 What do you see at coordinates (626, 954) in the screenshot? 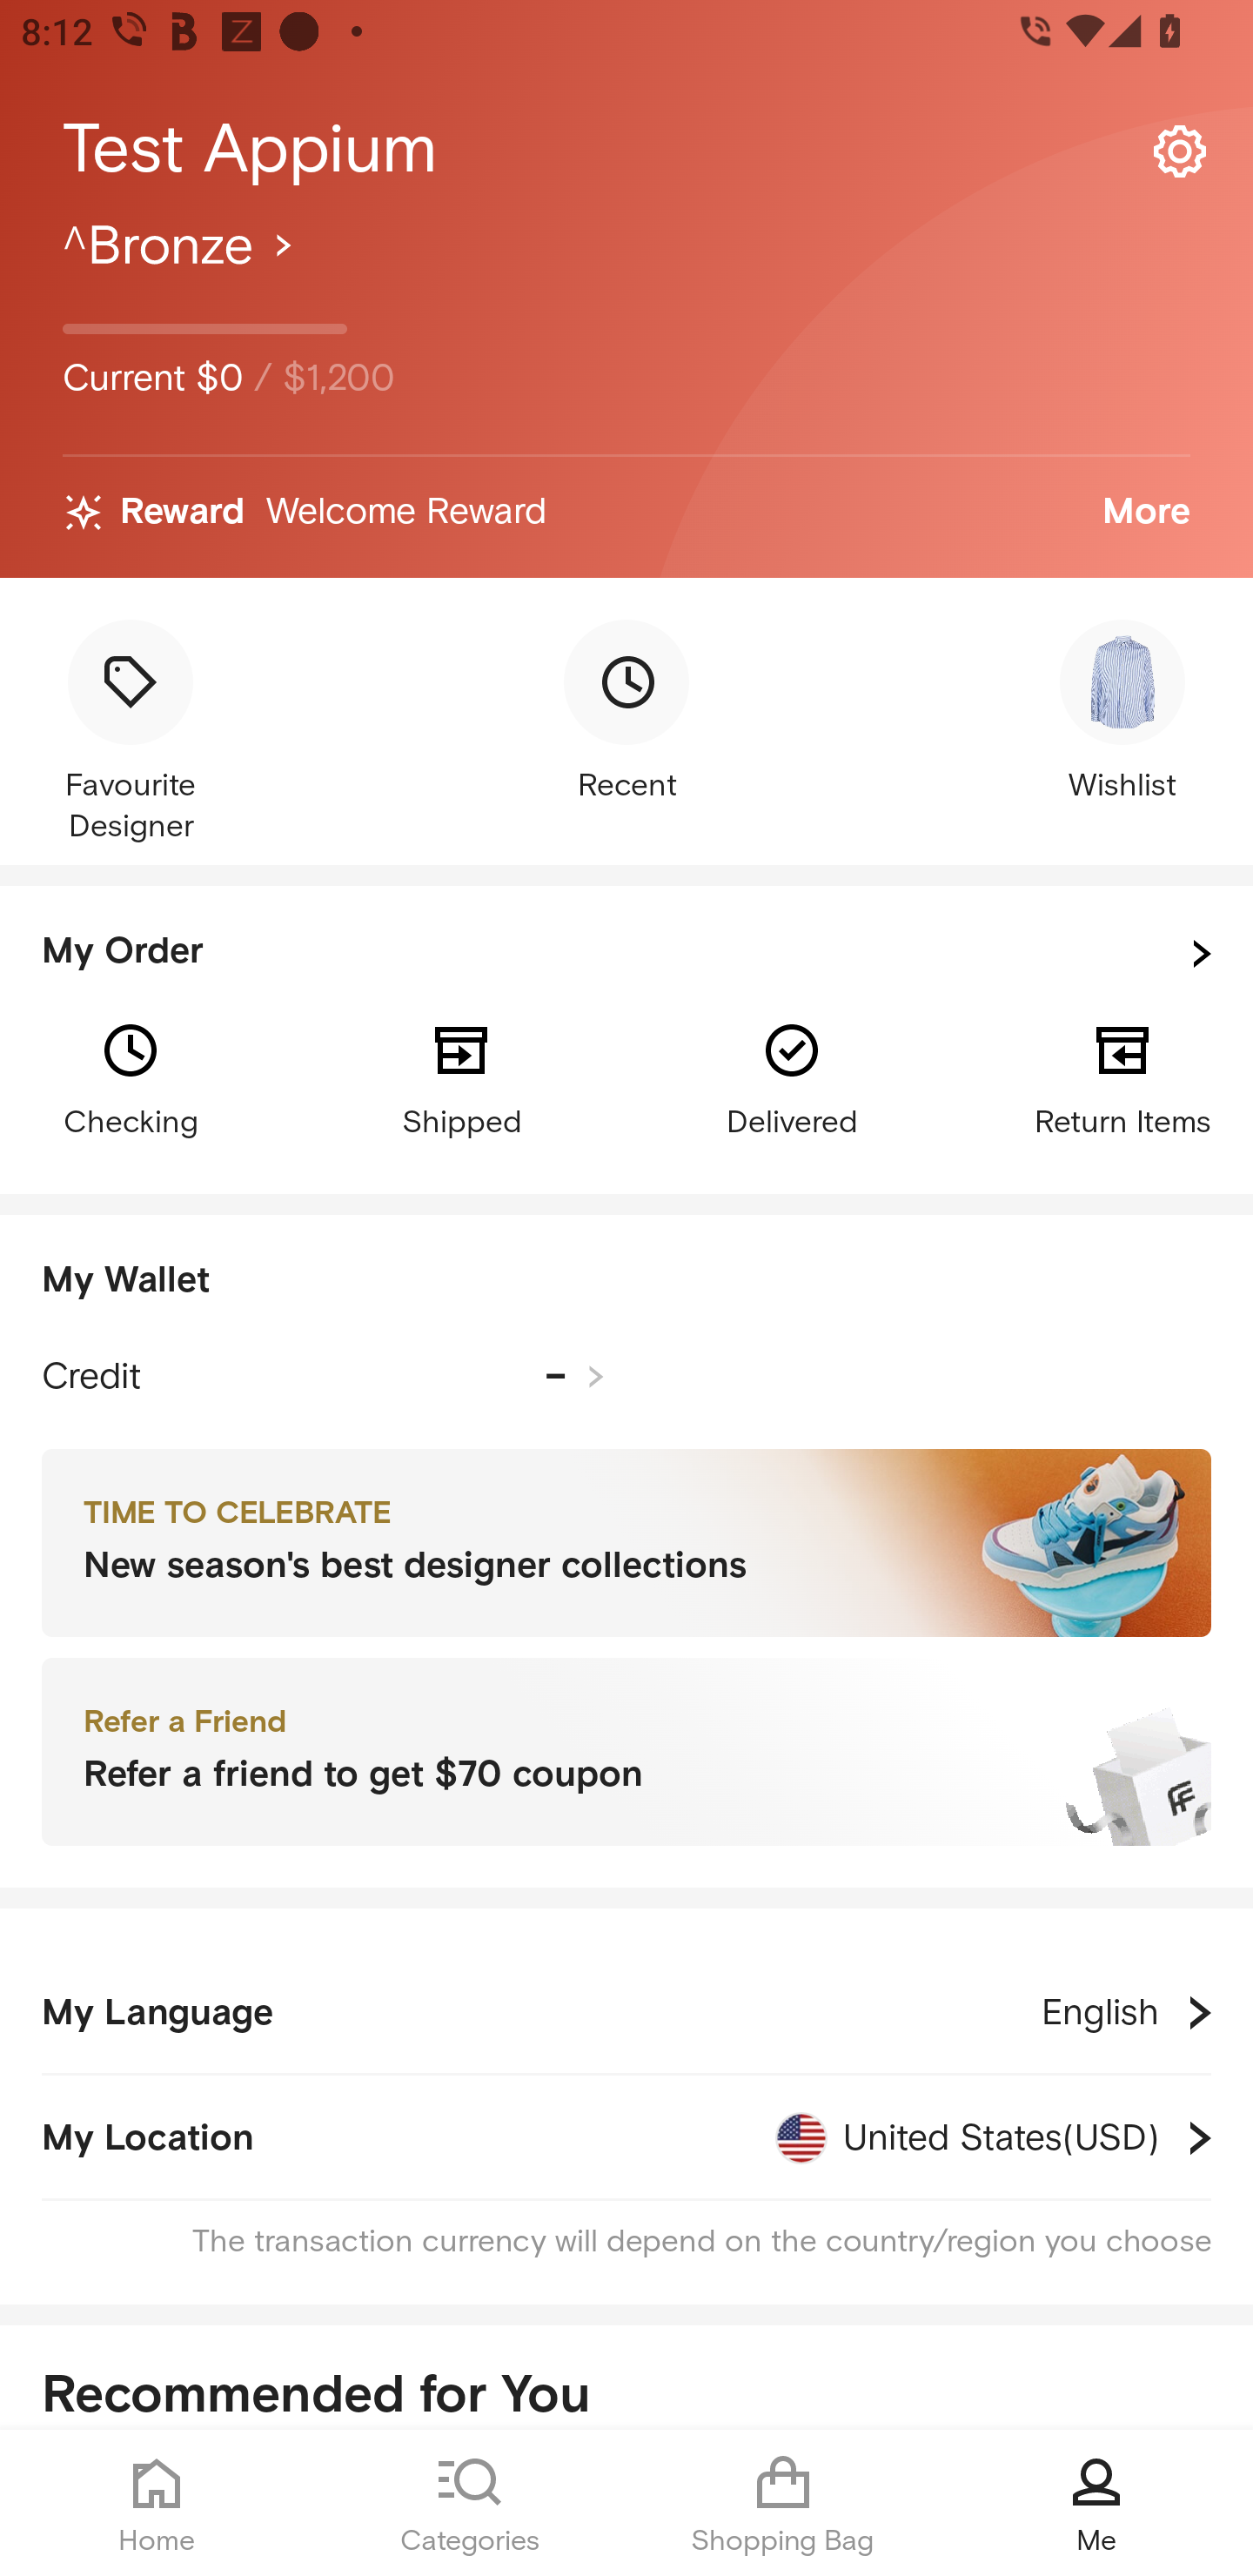
I see `My Order` at bounding box center [626, 954].